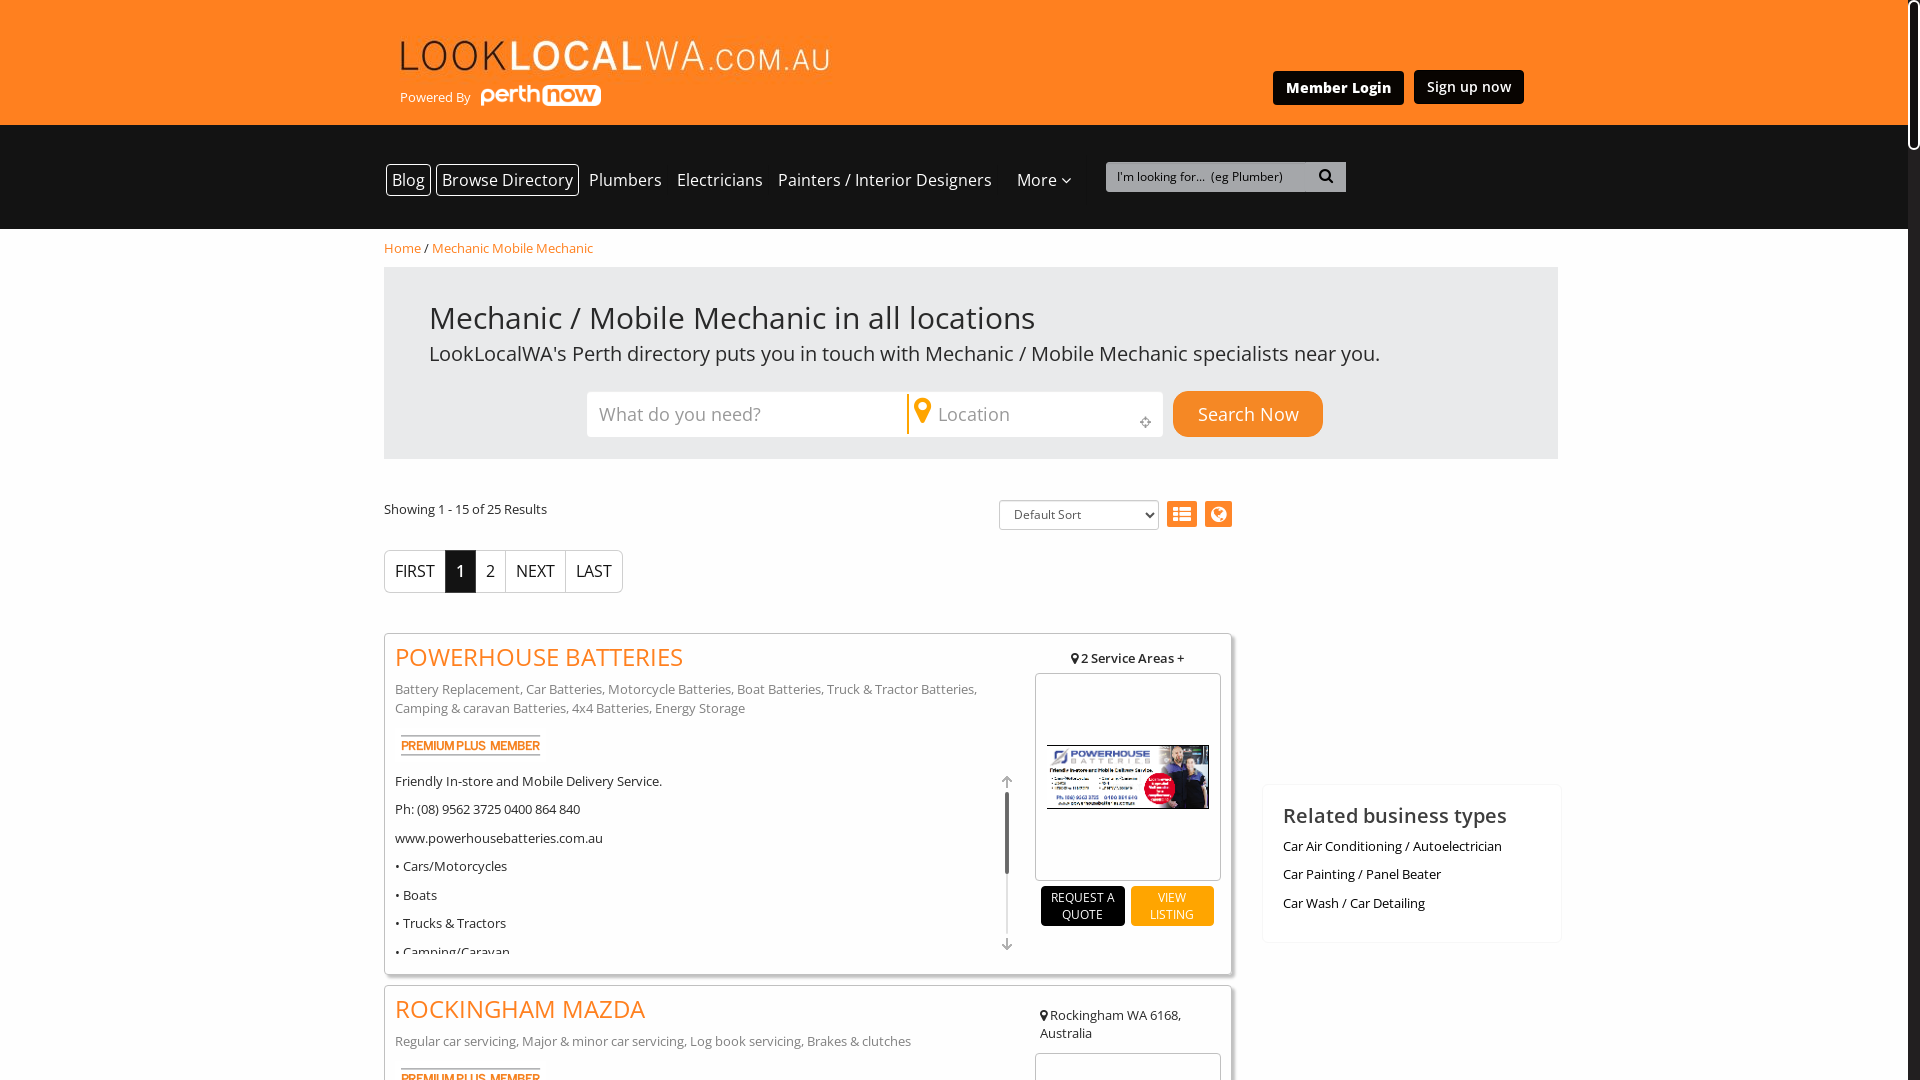  I want to click on Use Current Location, so click(1146, 422).